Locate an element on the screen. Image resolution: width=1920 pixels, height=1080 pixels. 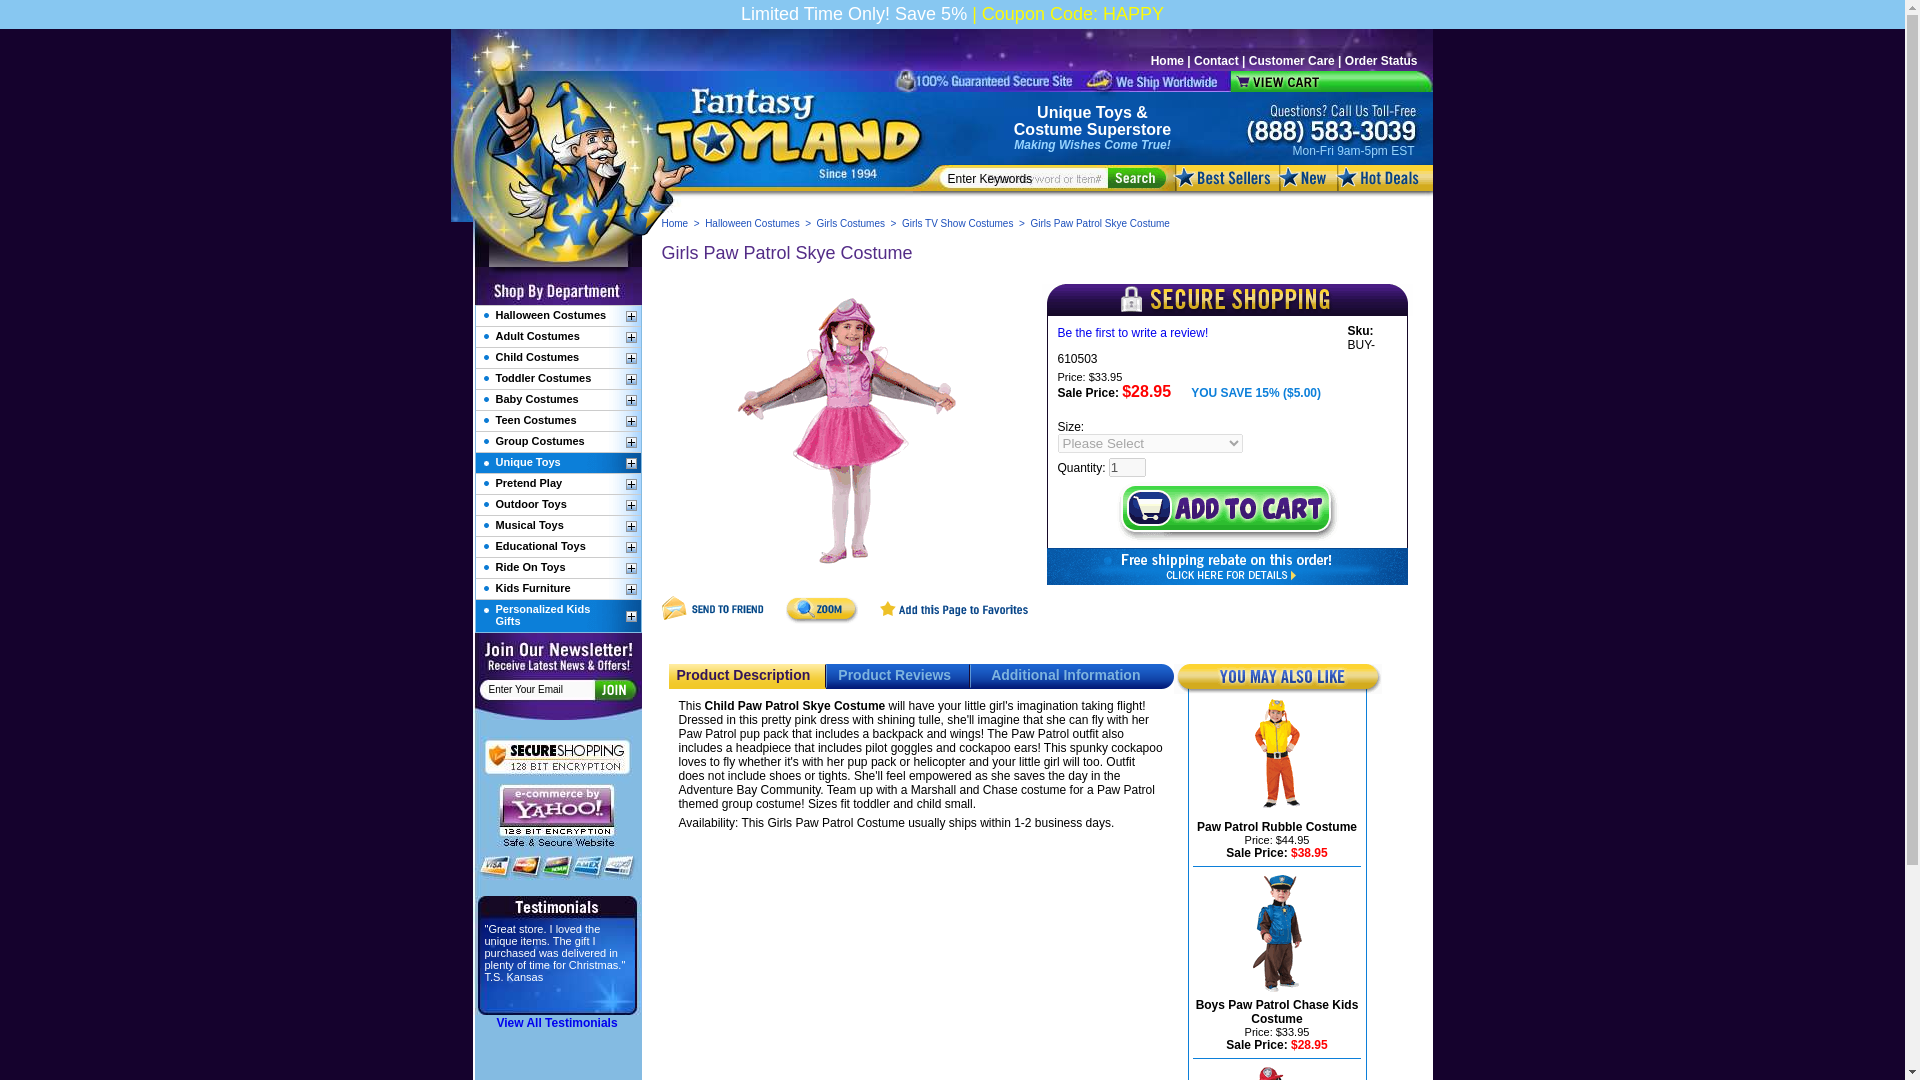
Halloween Costumes is located at coordinates (752, 223).